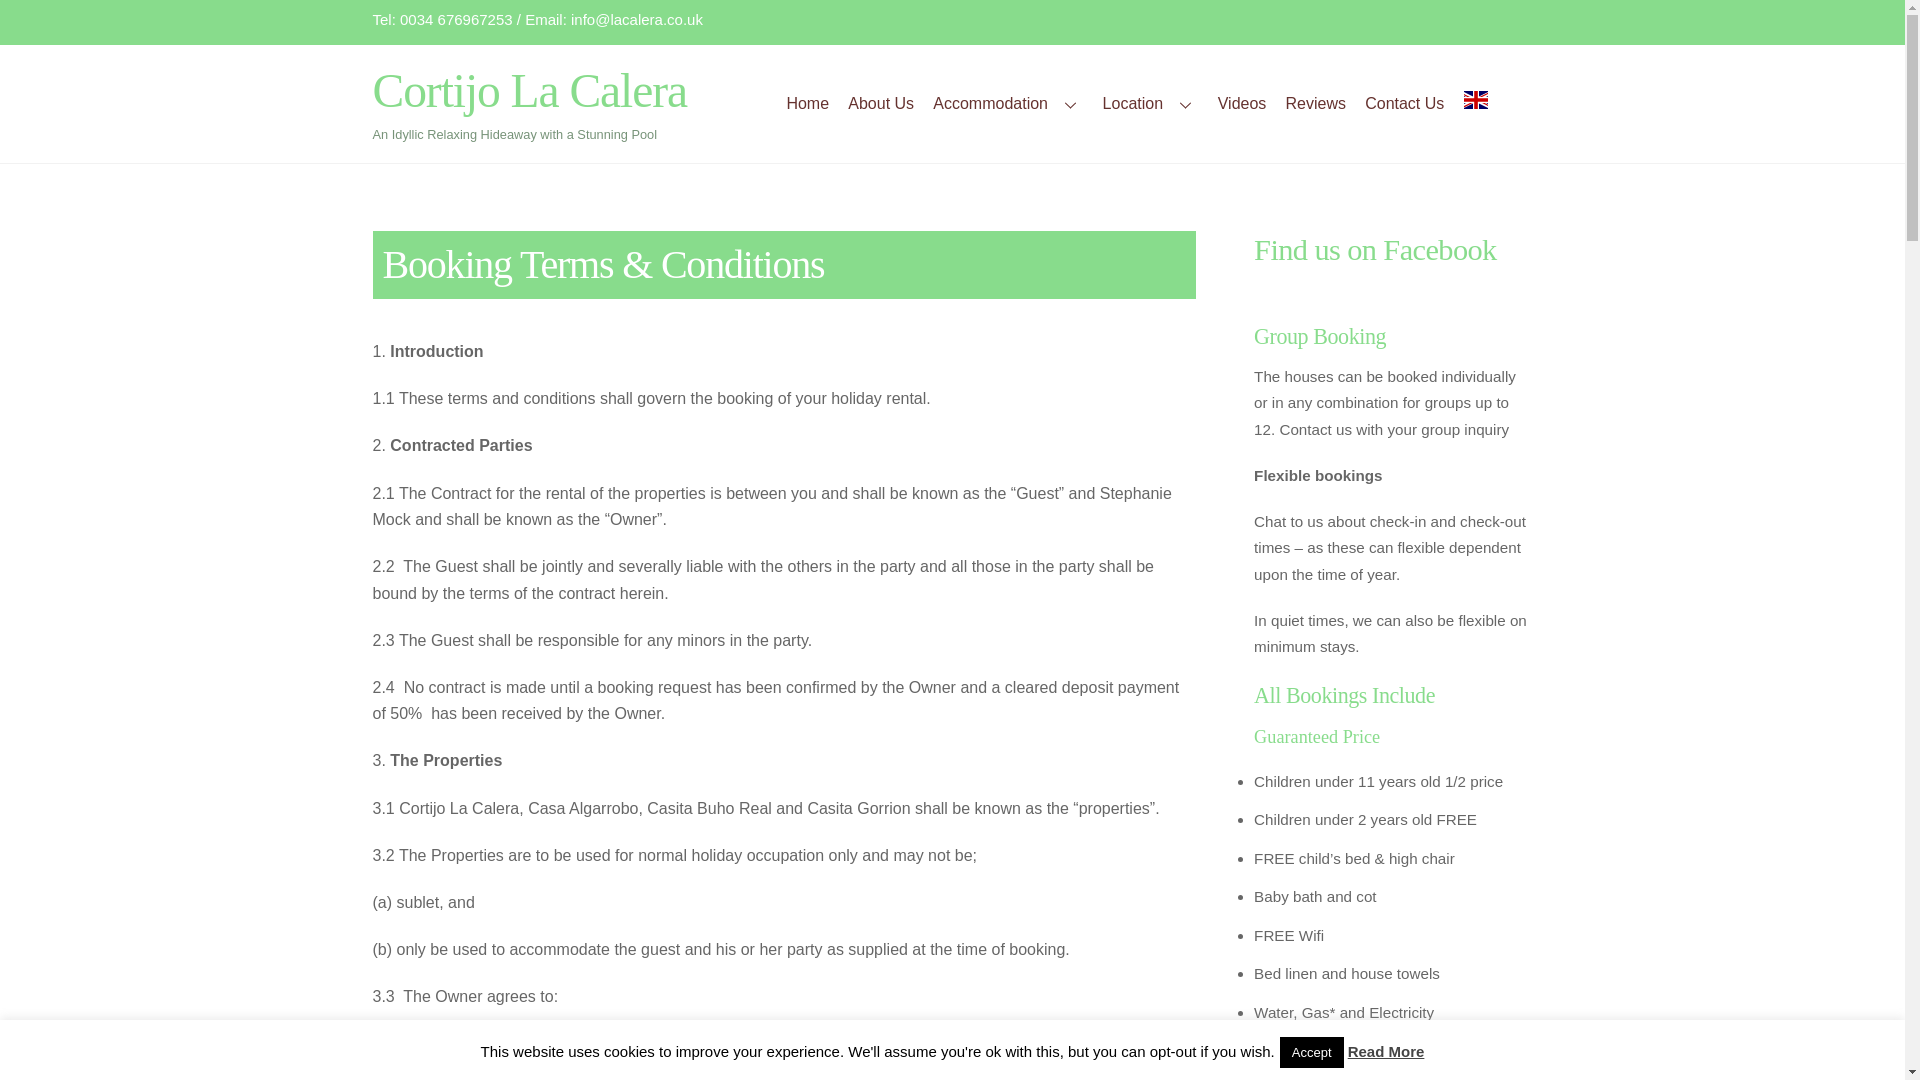  I want to click on Location, so click(1150, 105).